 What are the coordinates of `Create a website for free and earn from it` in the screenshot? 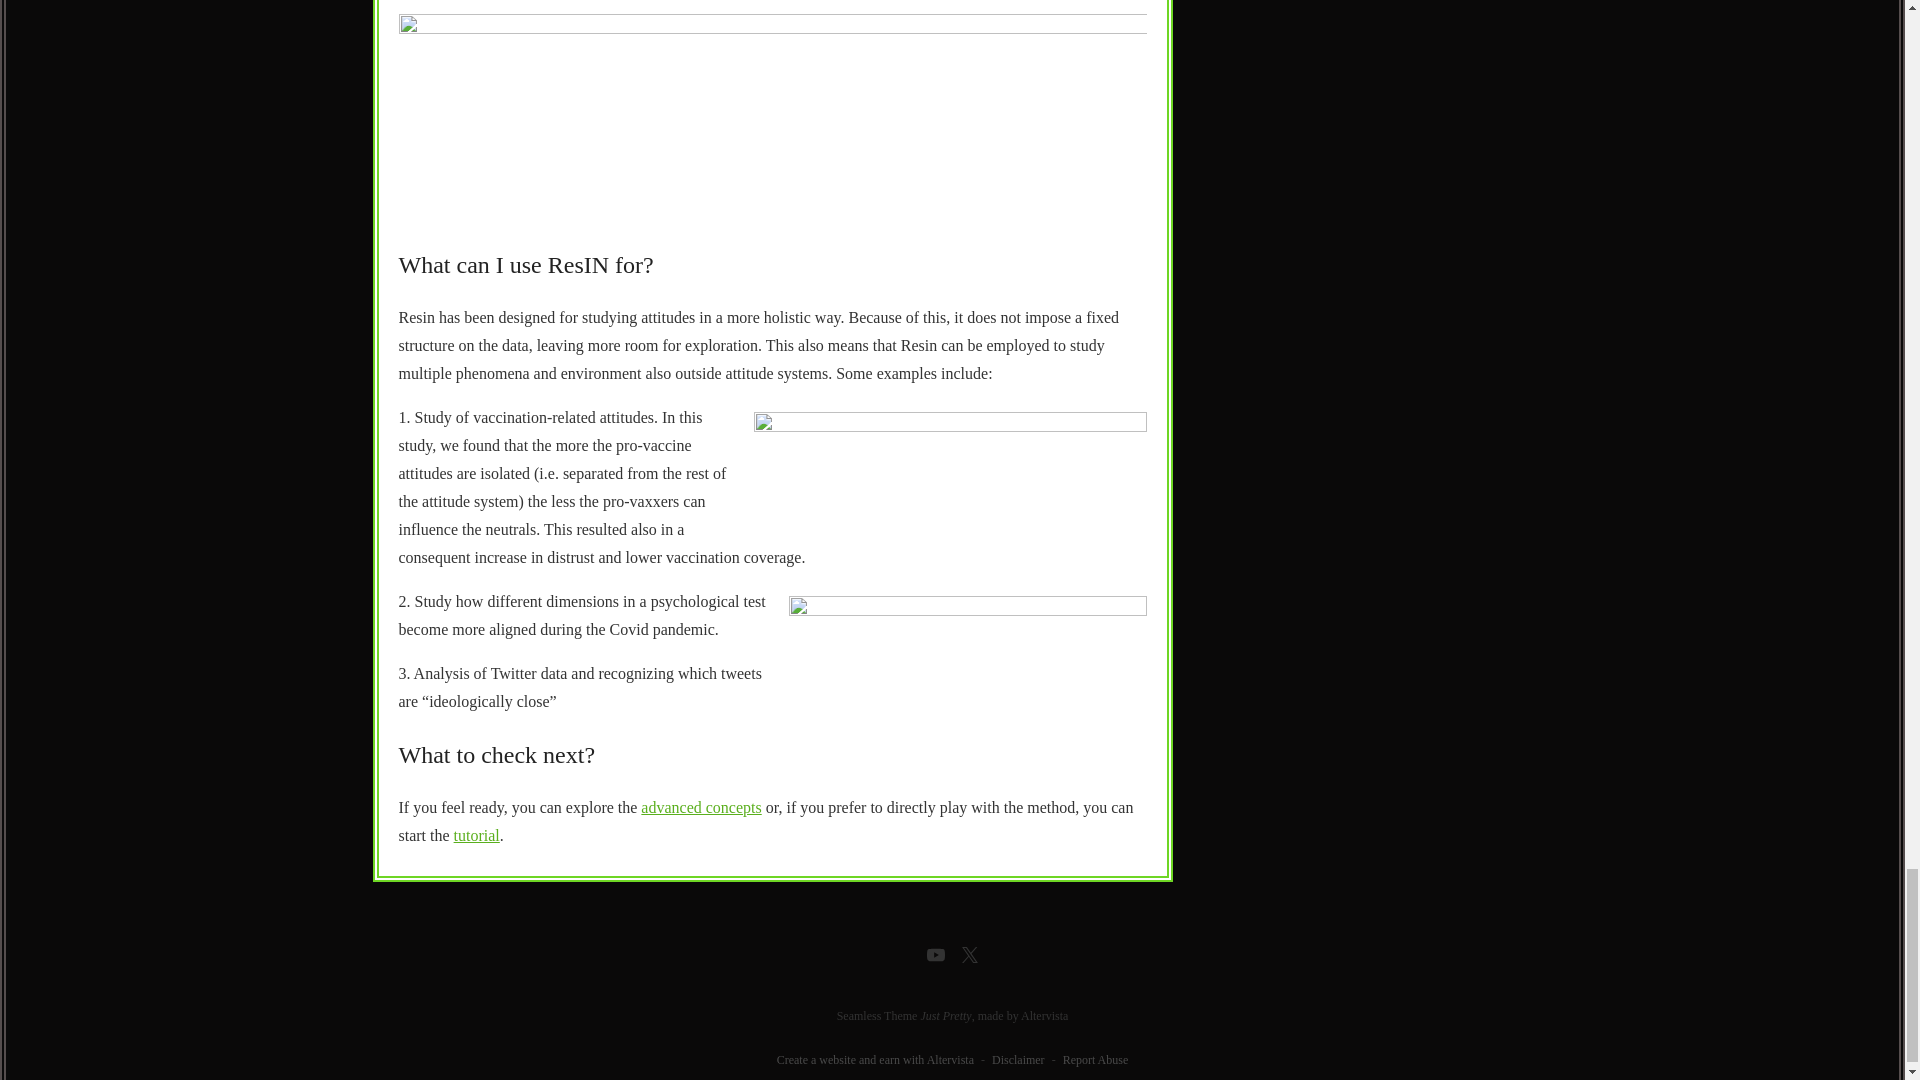 It's located at (875, 1060).